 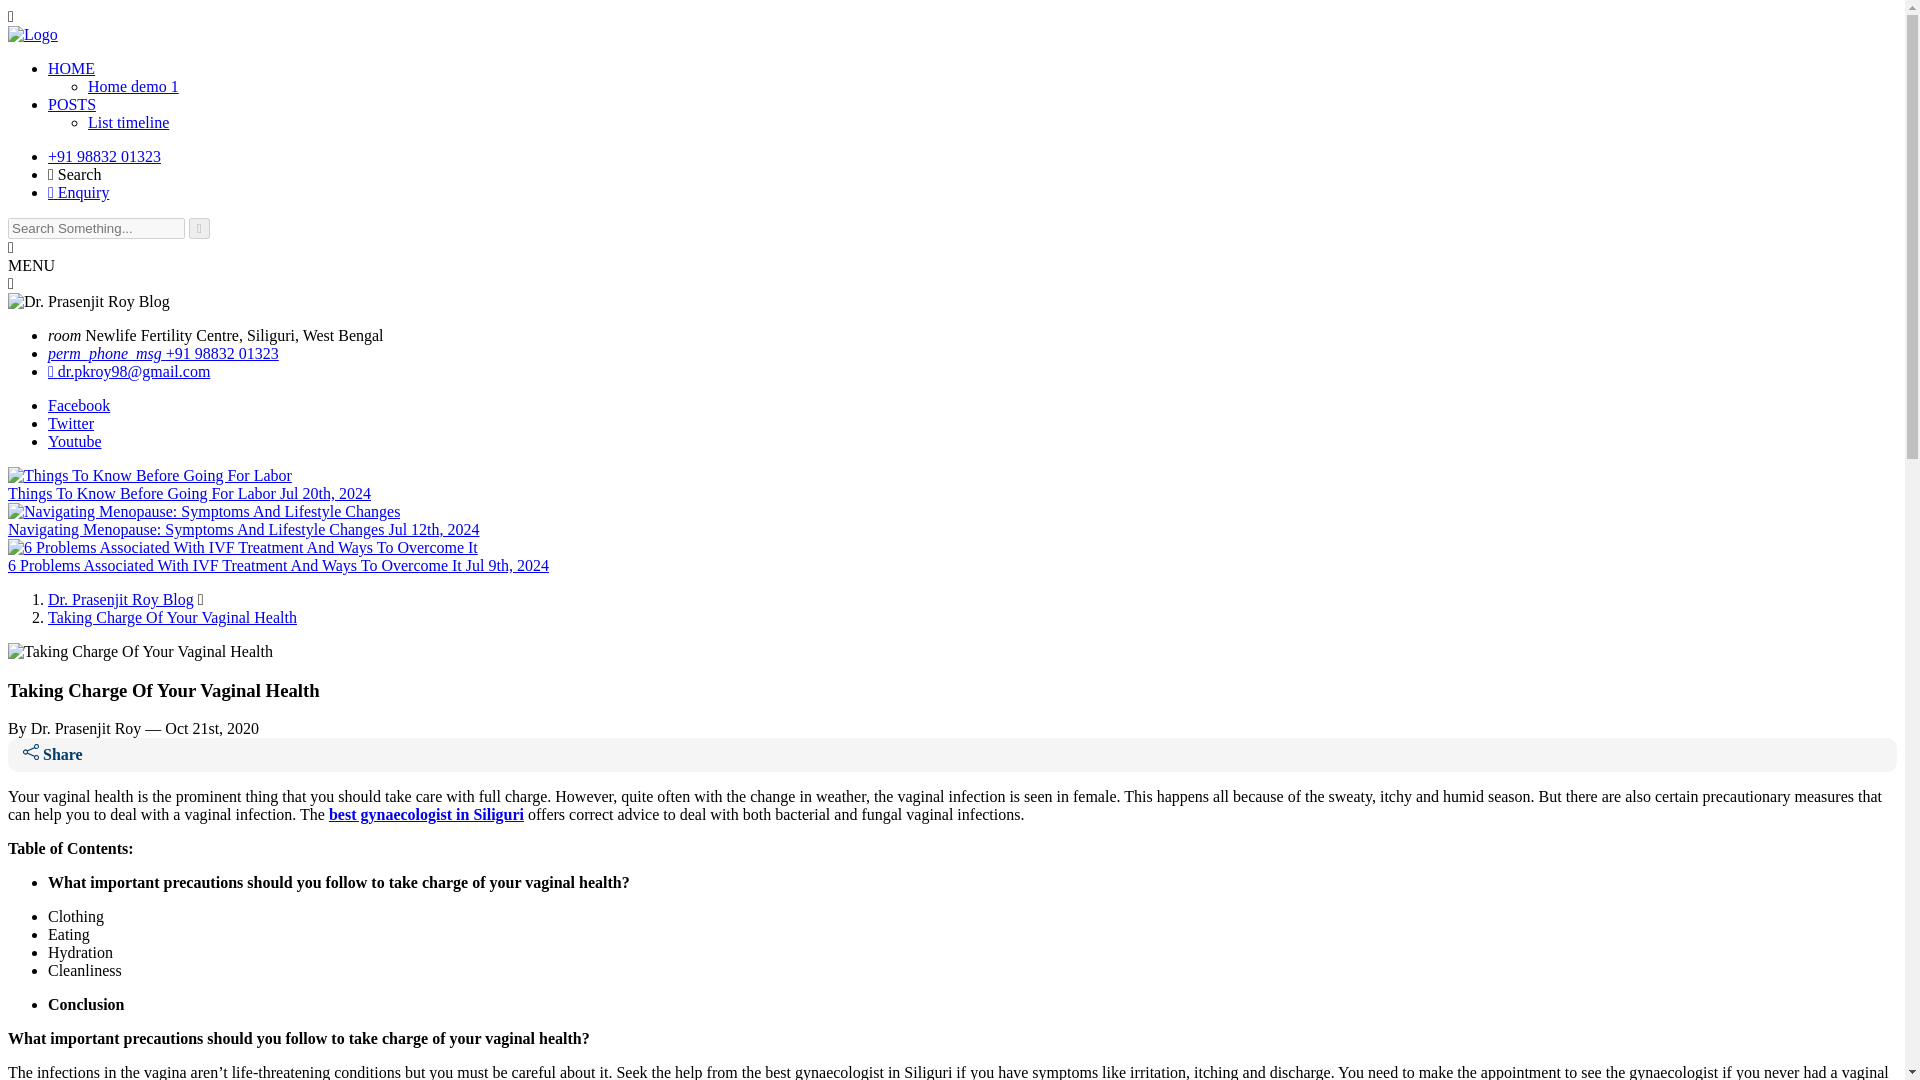 What do you see at coordinates (128, 122) in the screenshot?
I see `List timeline` at bounding box center [128, 122].